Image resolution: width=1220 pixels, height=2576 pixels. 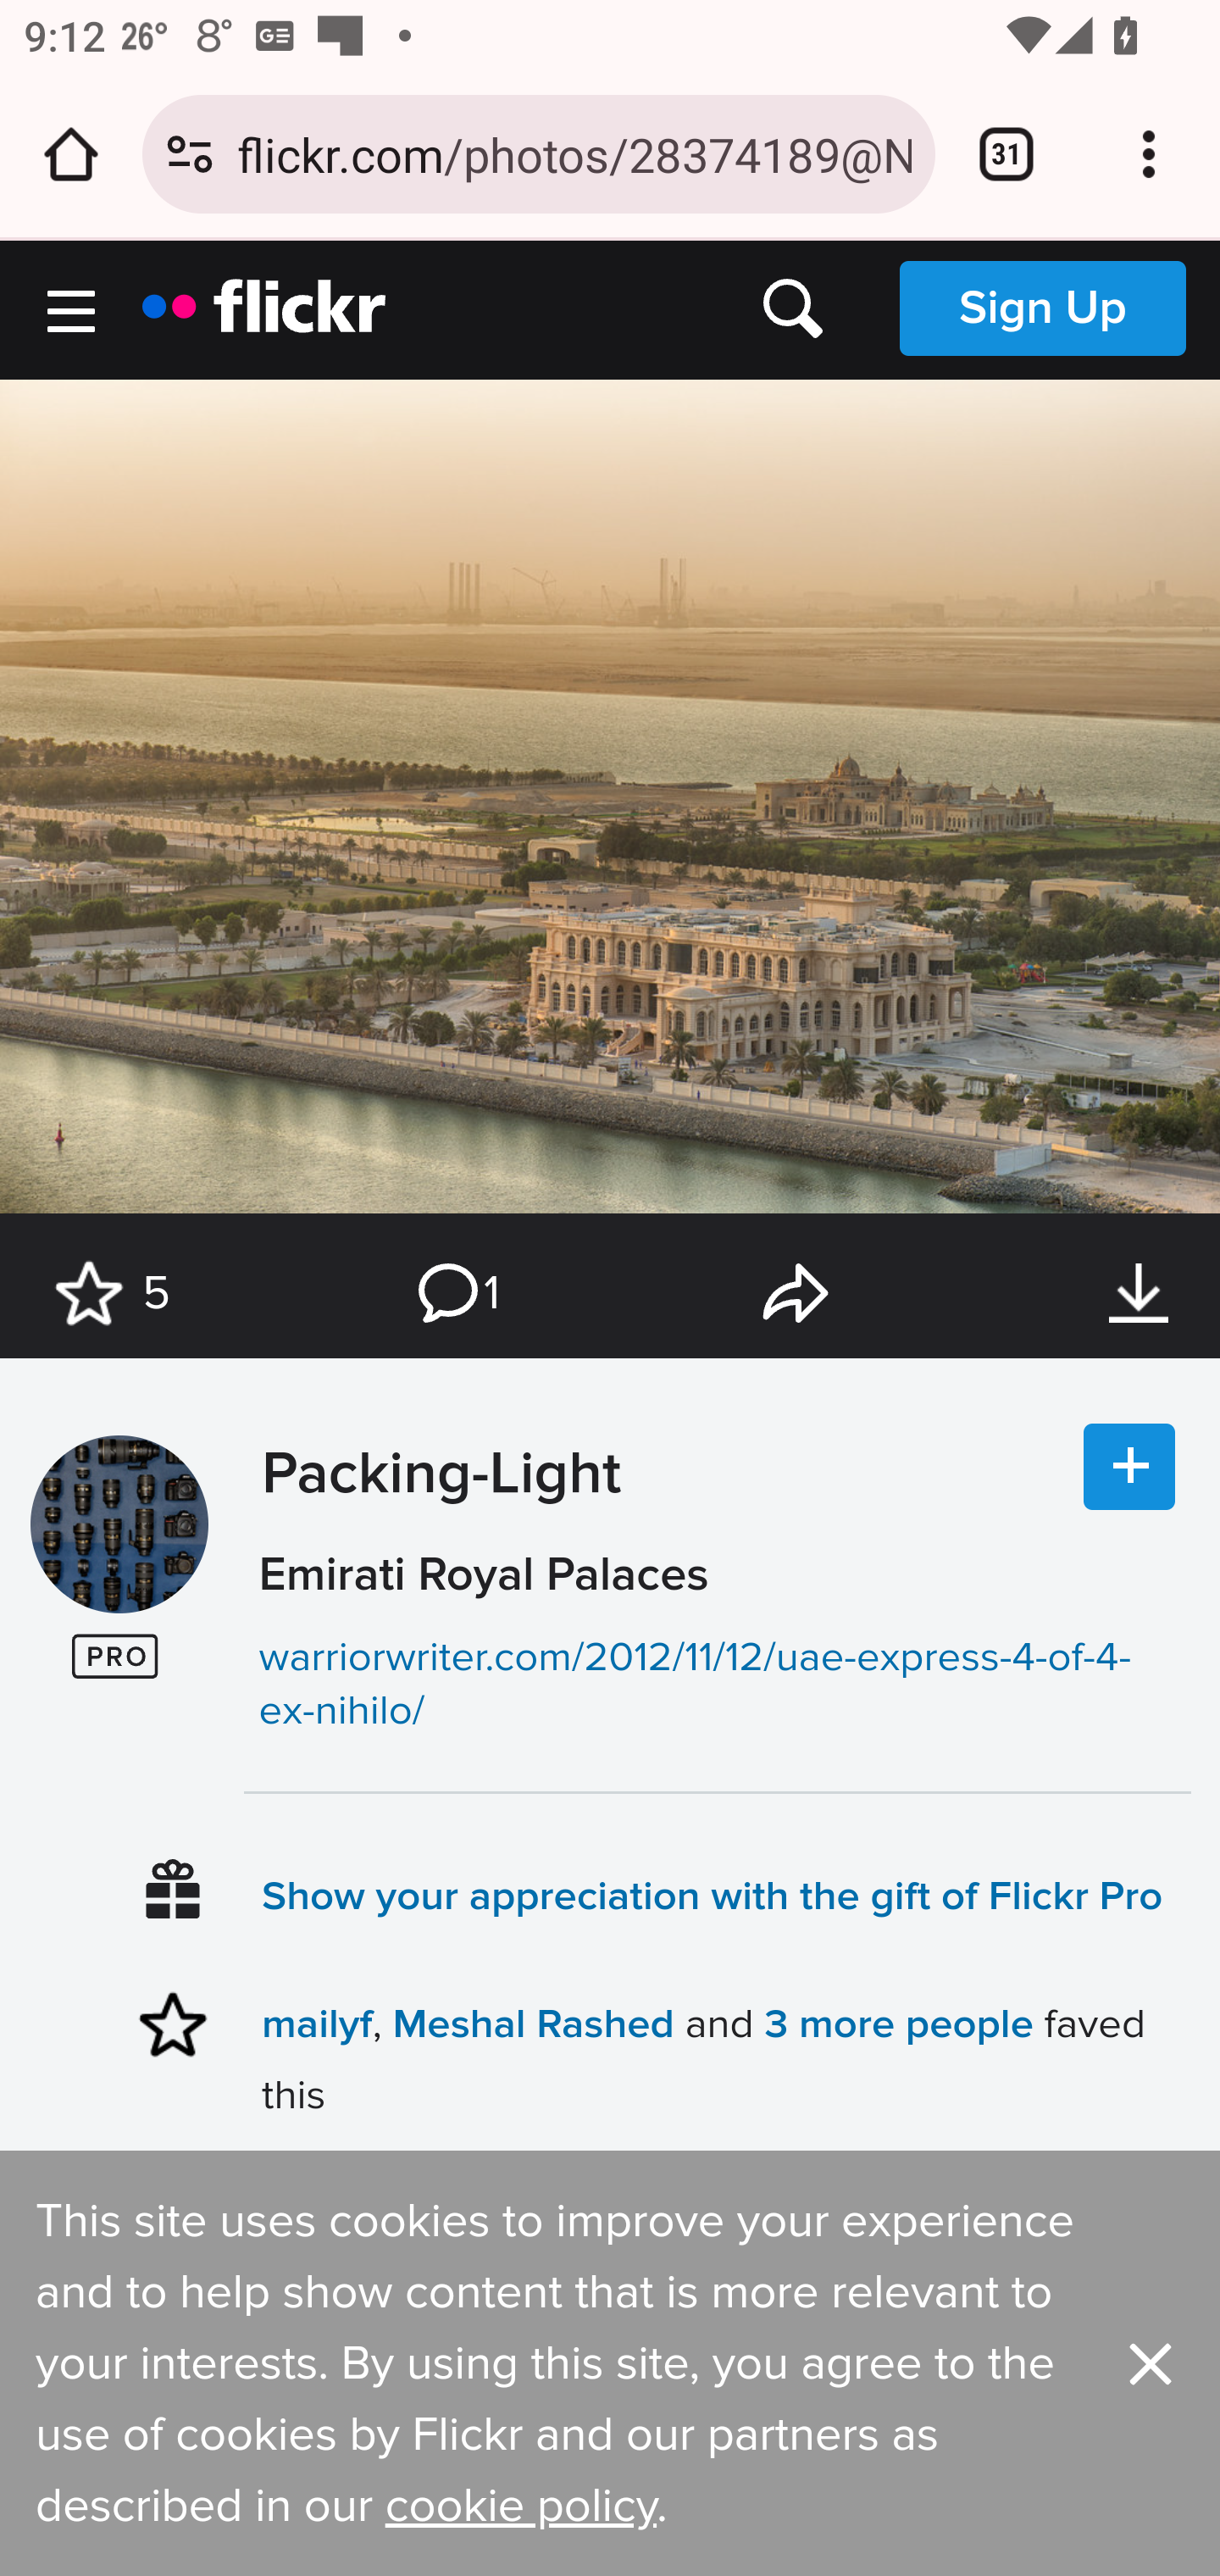 I want to click on Connection is secure, so click(x=190, y=154).